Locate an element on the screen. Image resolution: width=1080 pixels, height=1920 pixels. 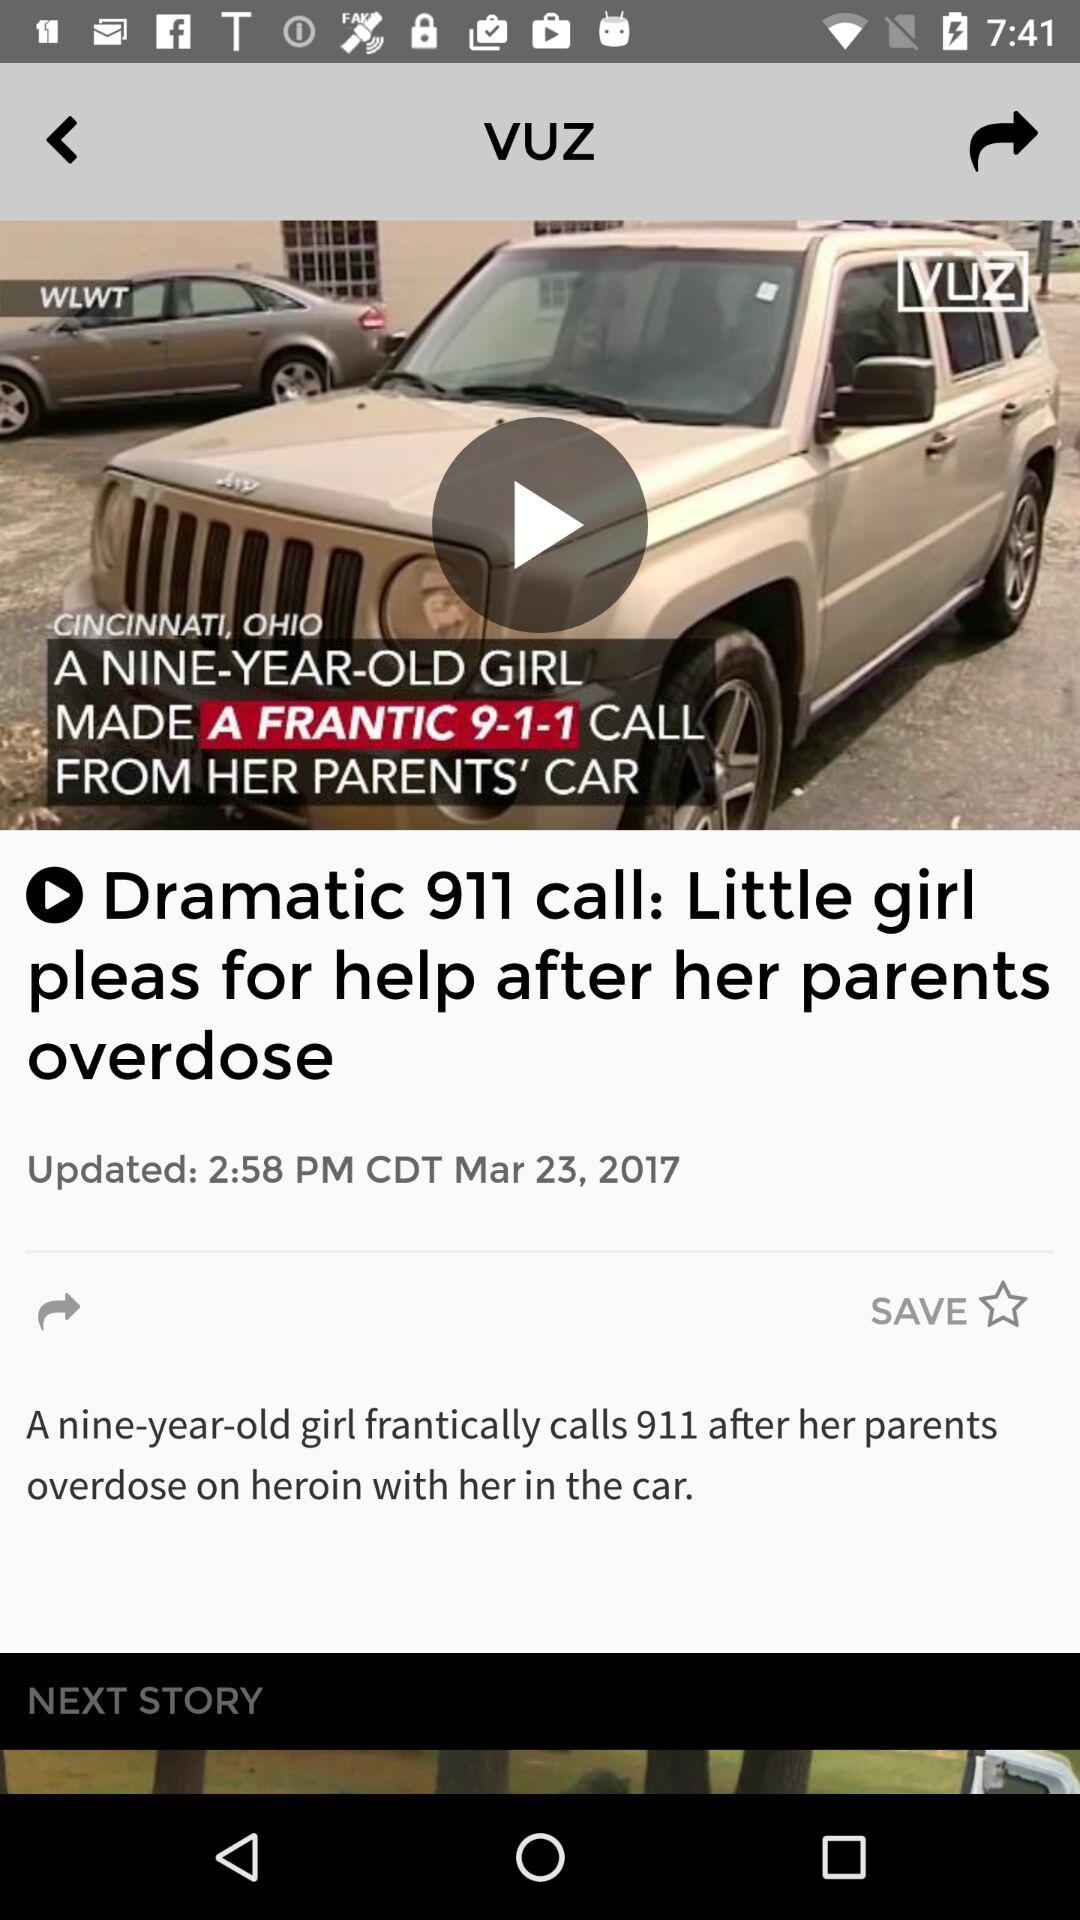
select the icon to the right of vuz is located at coordinates (1003, 141).